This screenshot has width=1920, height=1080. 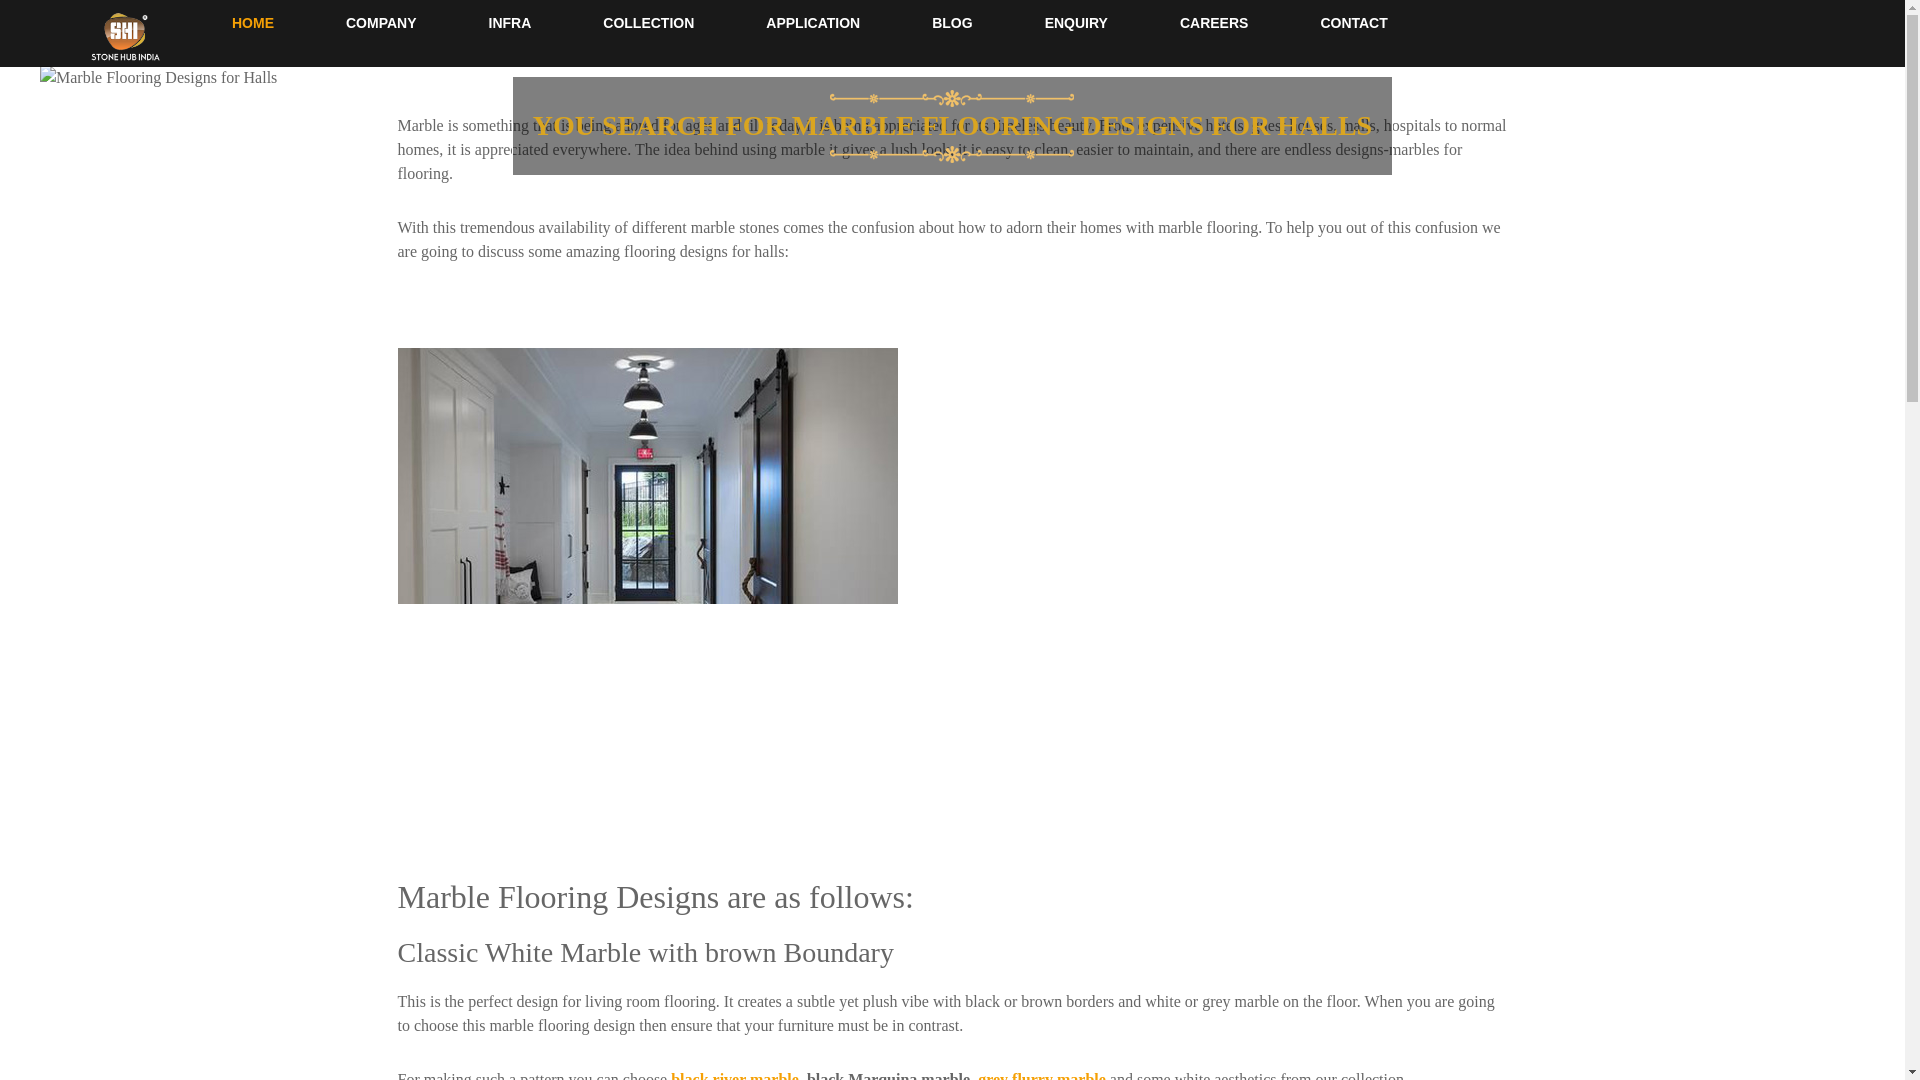 What do you see at coordinates (1353, 24) in the screenshot?
I see `CONTACT` at bounding box center [1353, 24].